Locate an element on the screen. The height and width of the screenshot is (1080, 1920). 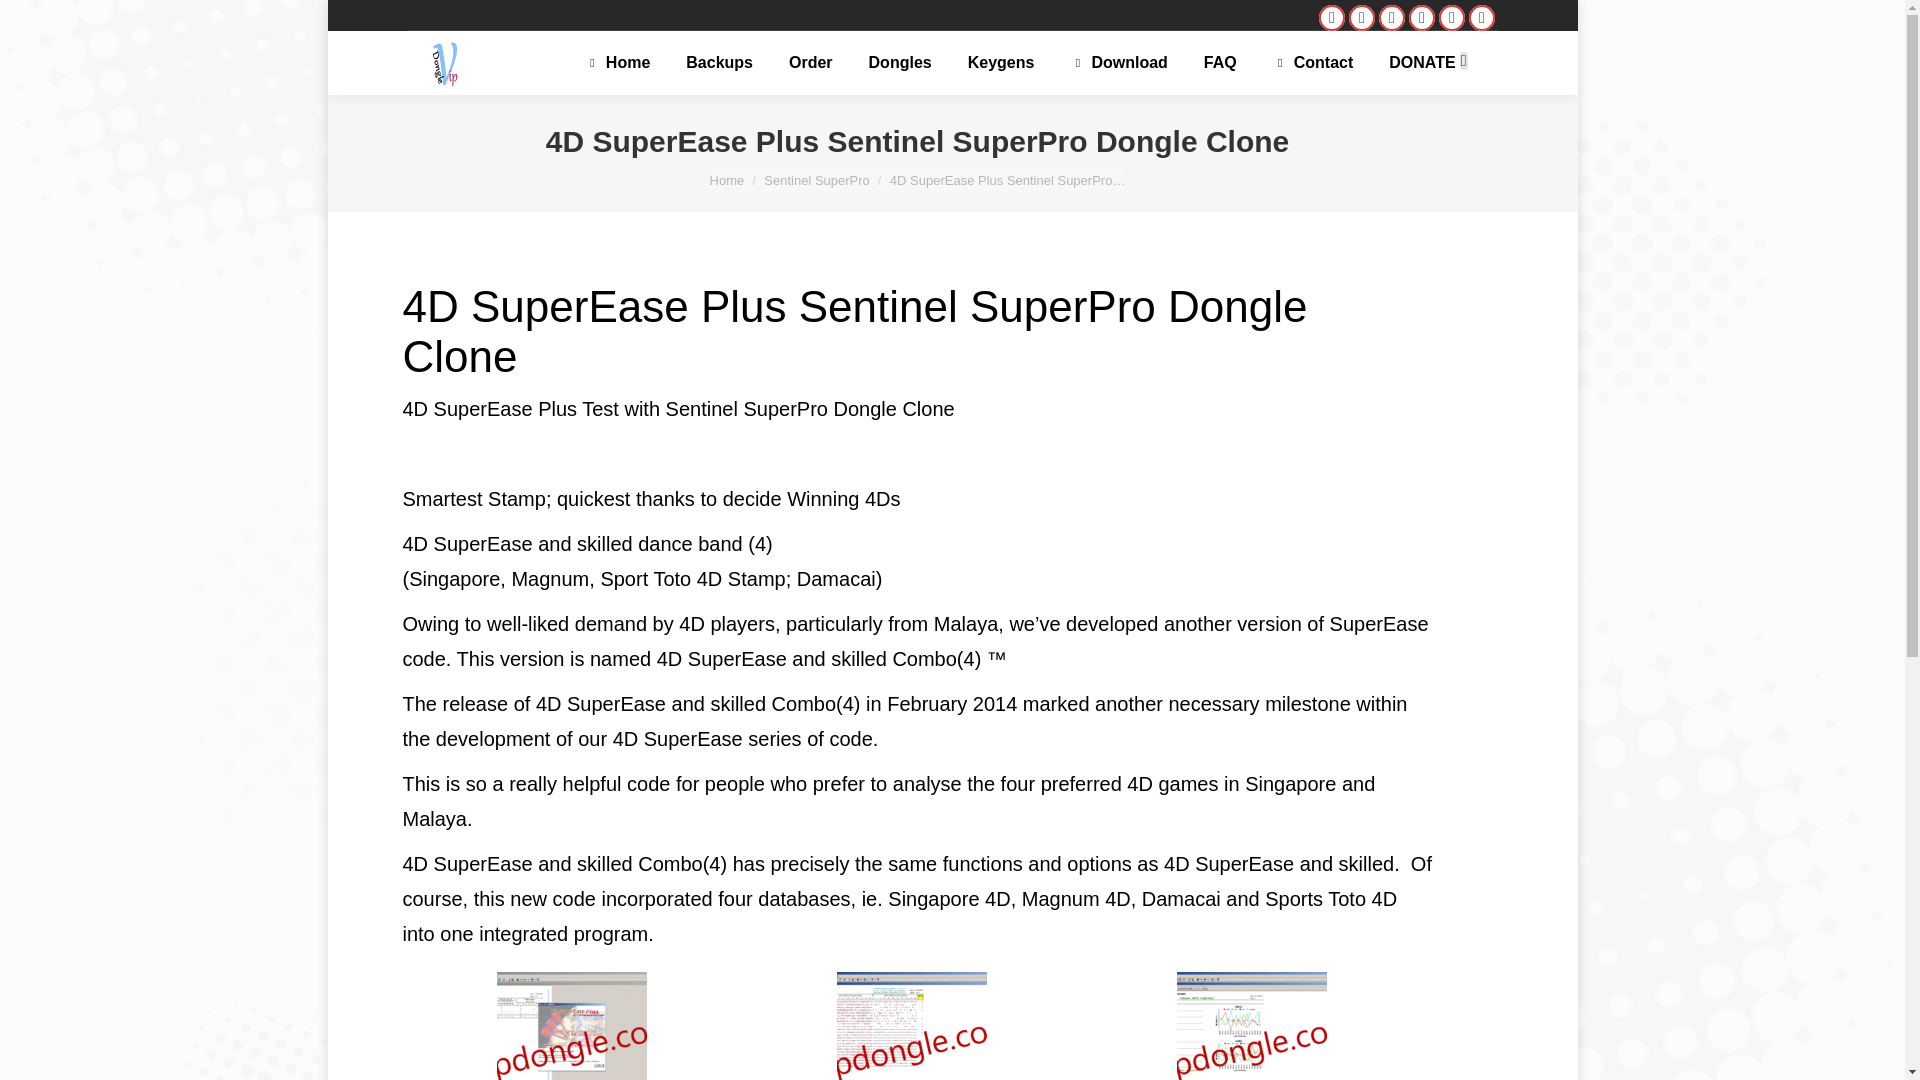
Dongles is located at coordinates (900, 62).